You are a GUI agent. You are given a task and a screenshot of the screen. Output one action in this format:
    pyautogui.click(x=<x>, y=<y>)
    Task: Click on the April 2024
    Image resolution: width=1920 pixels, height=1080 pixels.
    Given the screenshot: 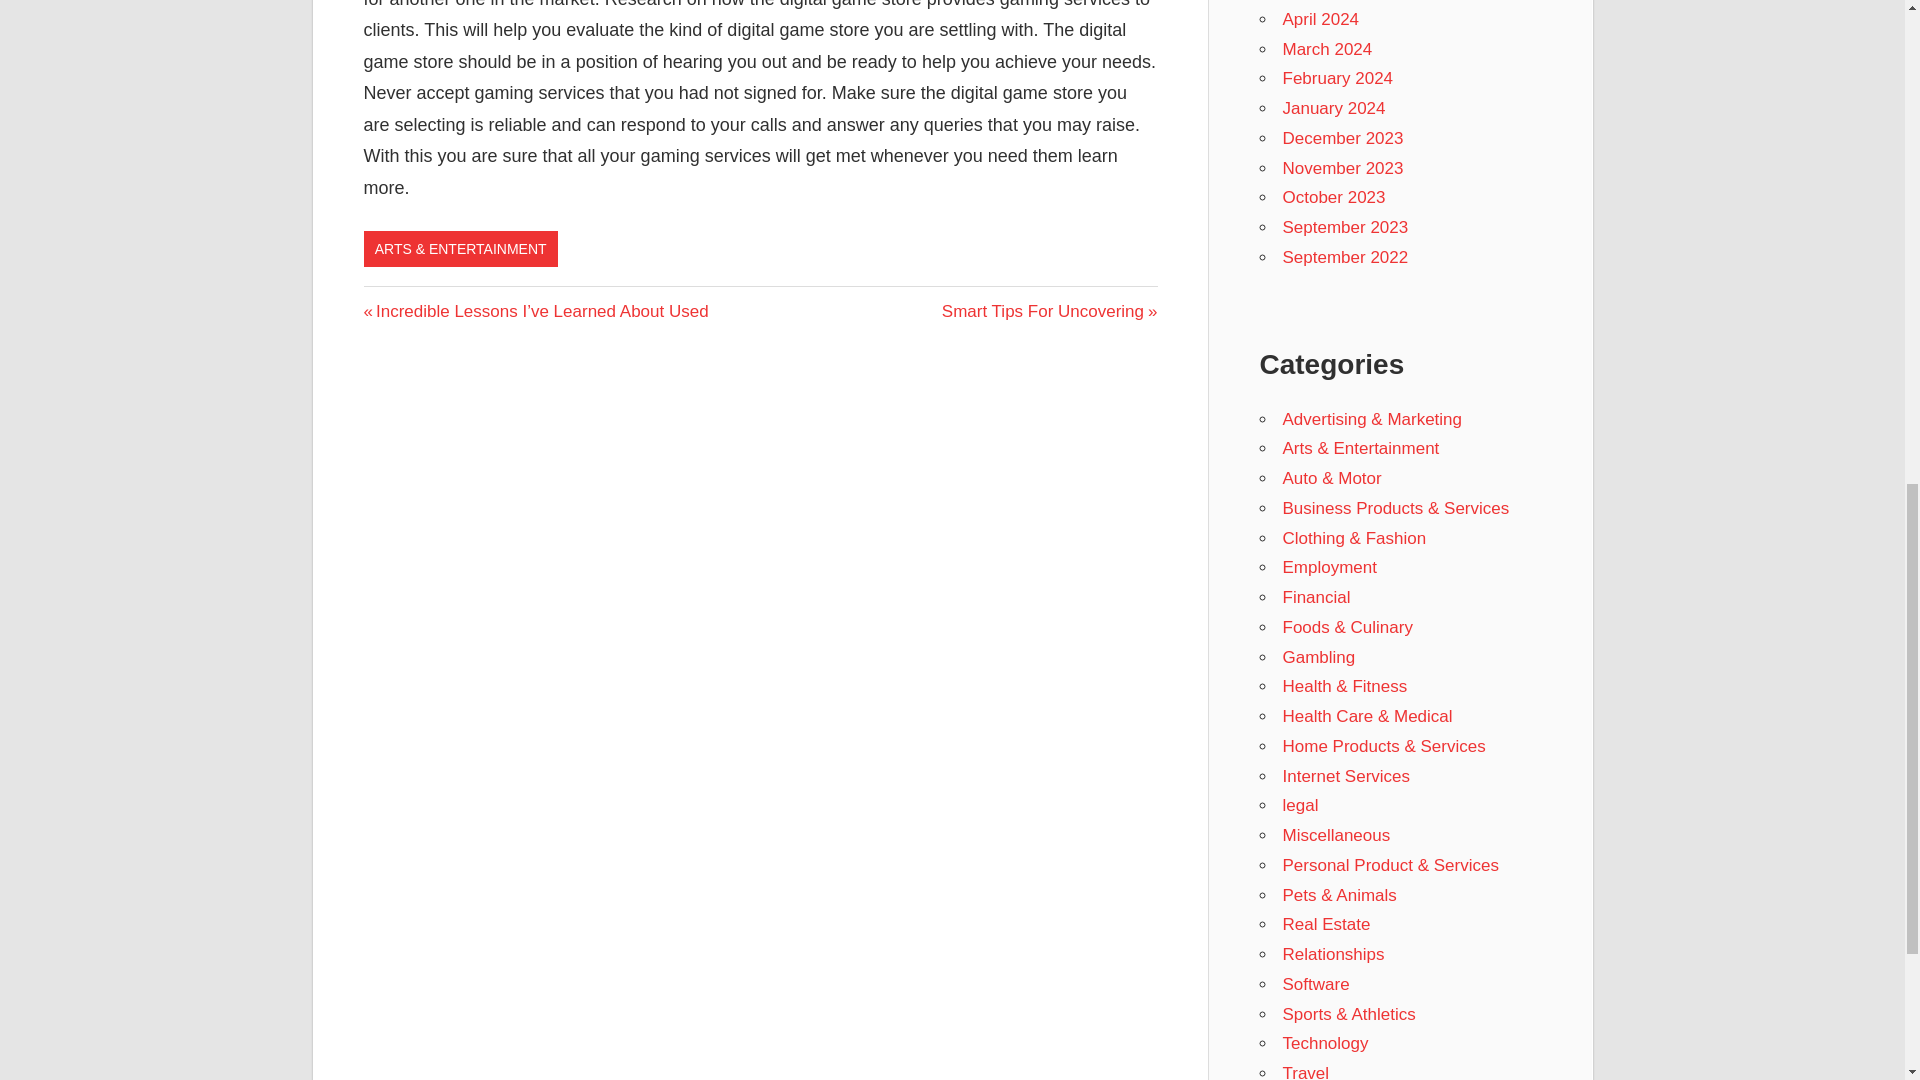 What is the action you would take?
    pyautogui.click(x=1344, y=257)
    